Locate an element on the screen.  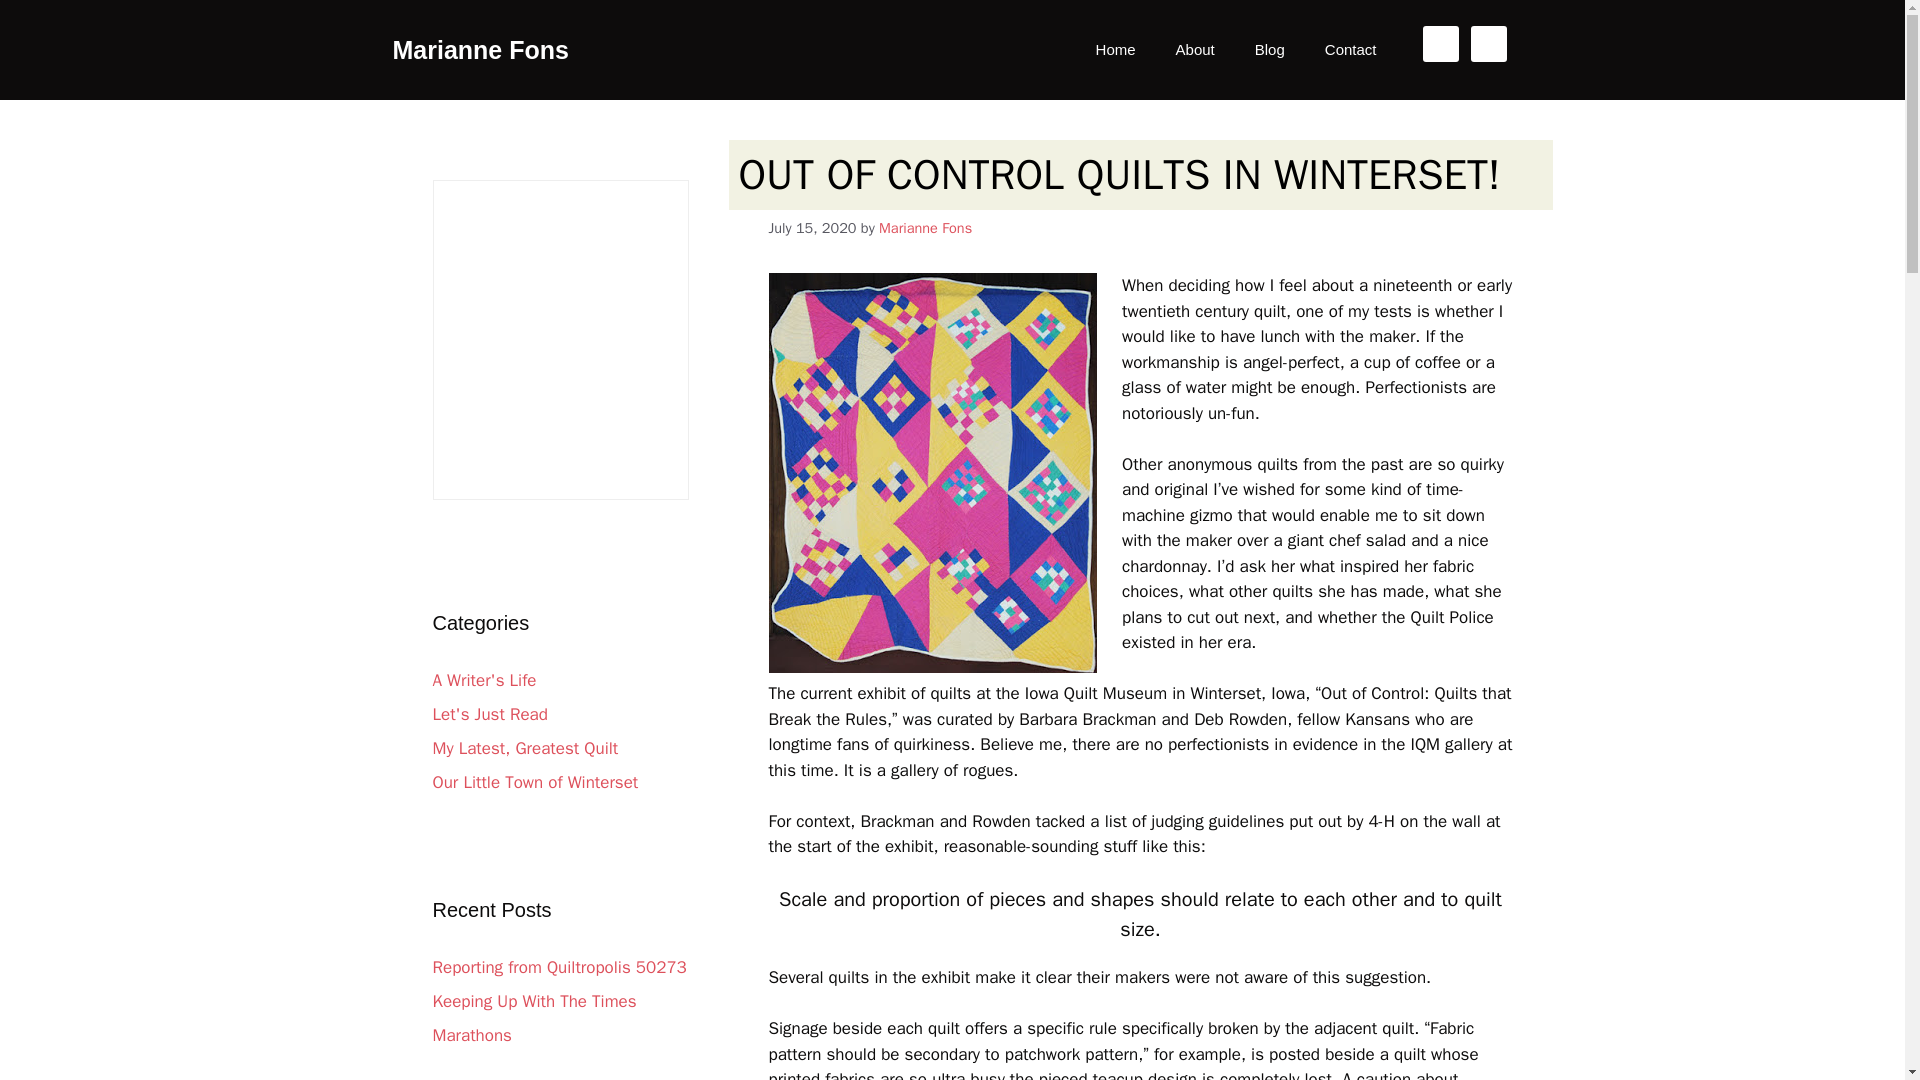
Marianne Fons is located at coordinates (480, 49).